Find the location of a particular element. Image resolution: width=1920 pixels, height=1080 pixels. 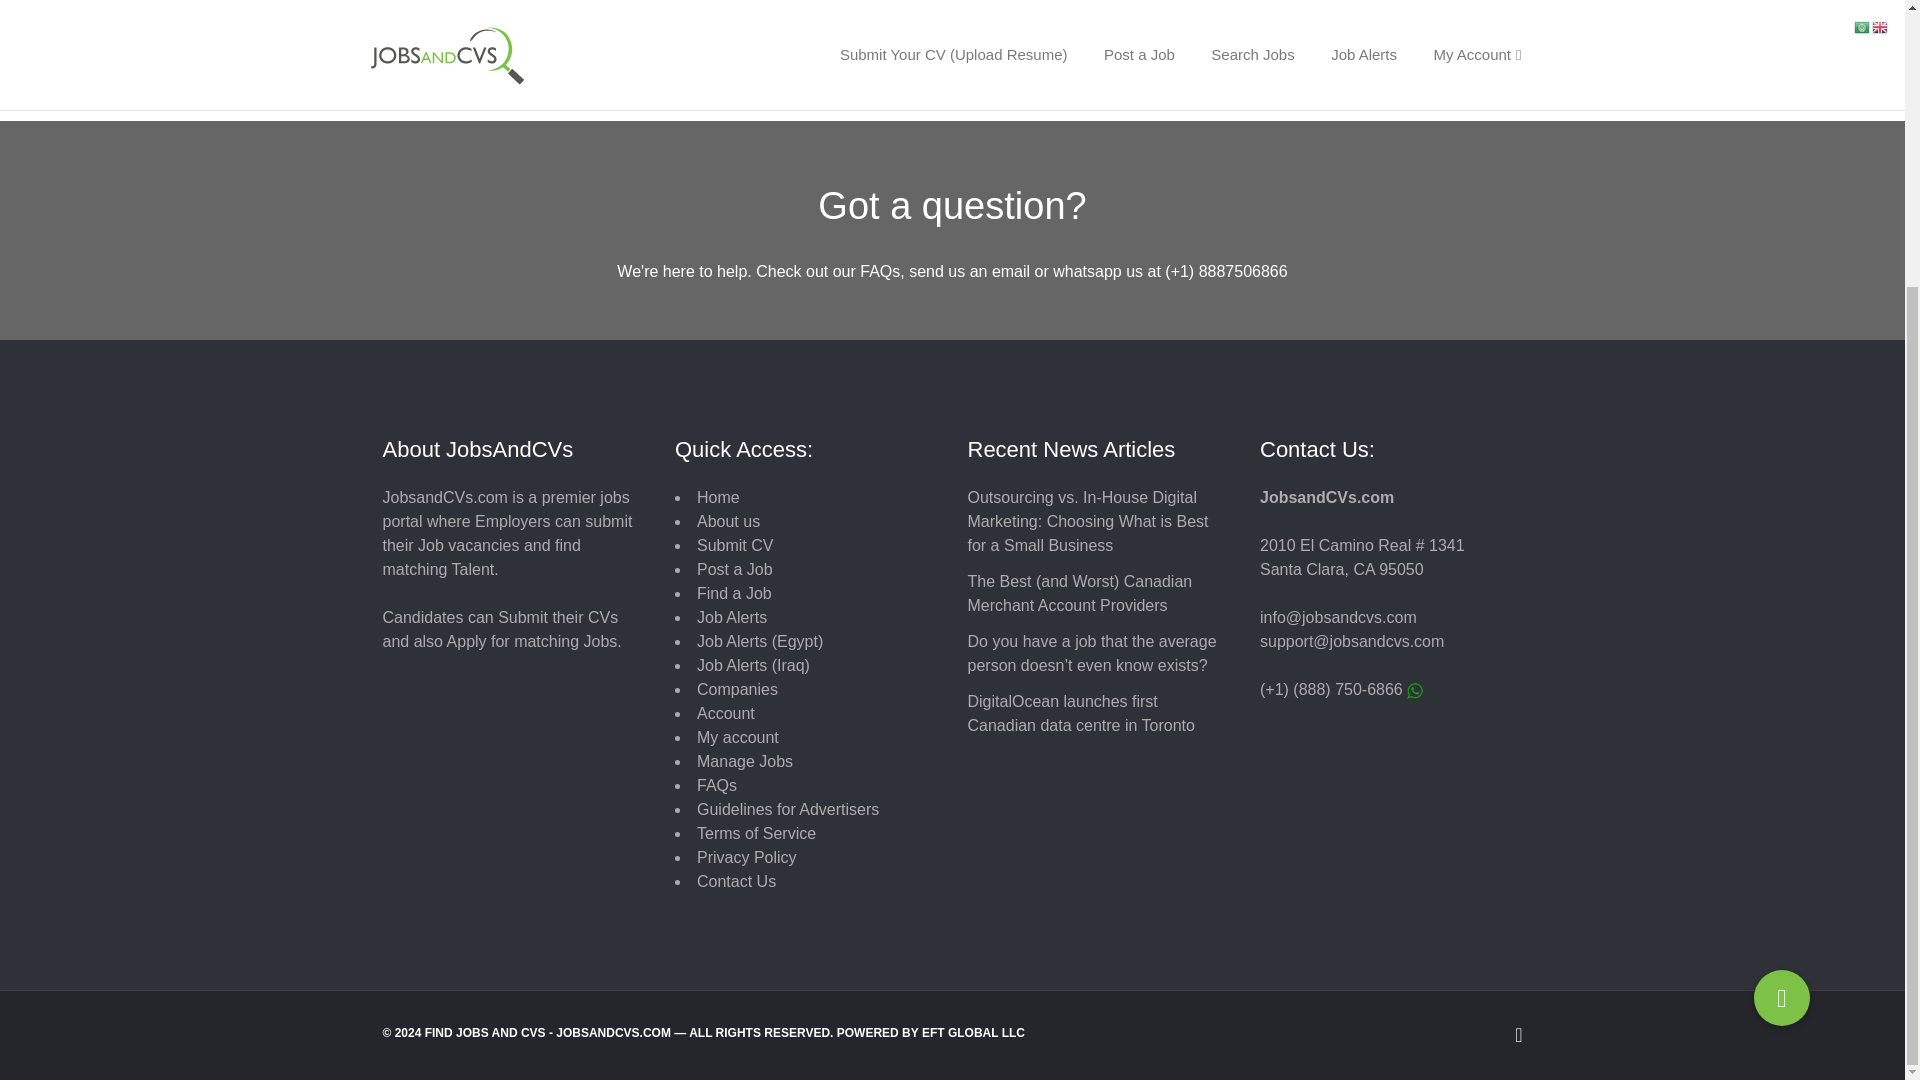

About us is located at coordinates (728, 522).